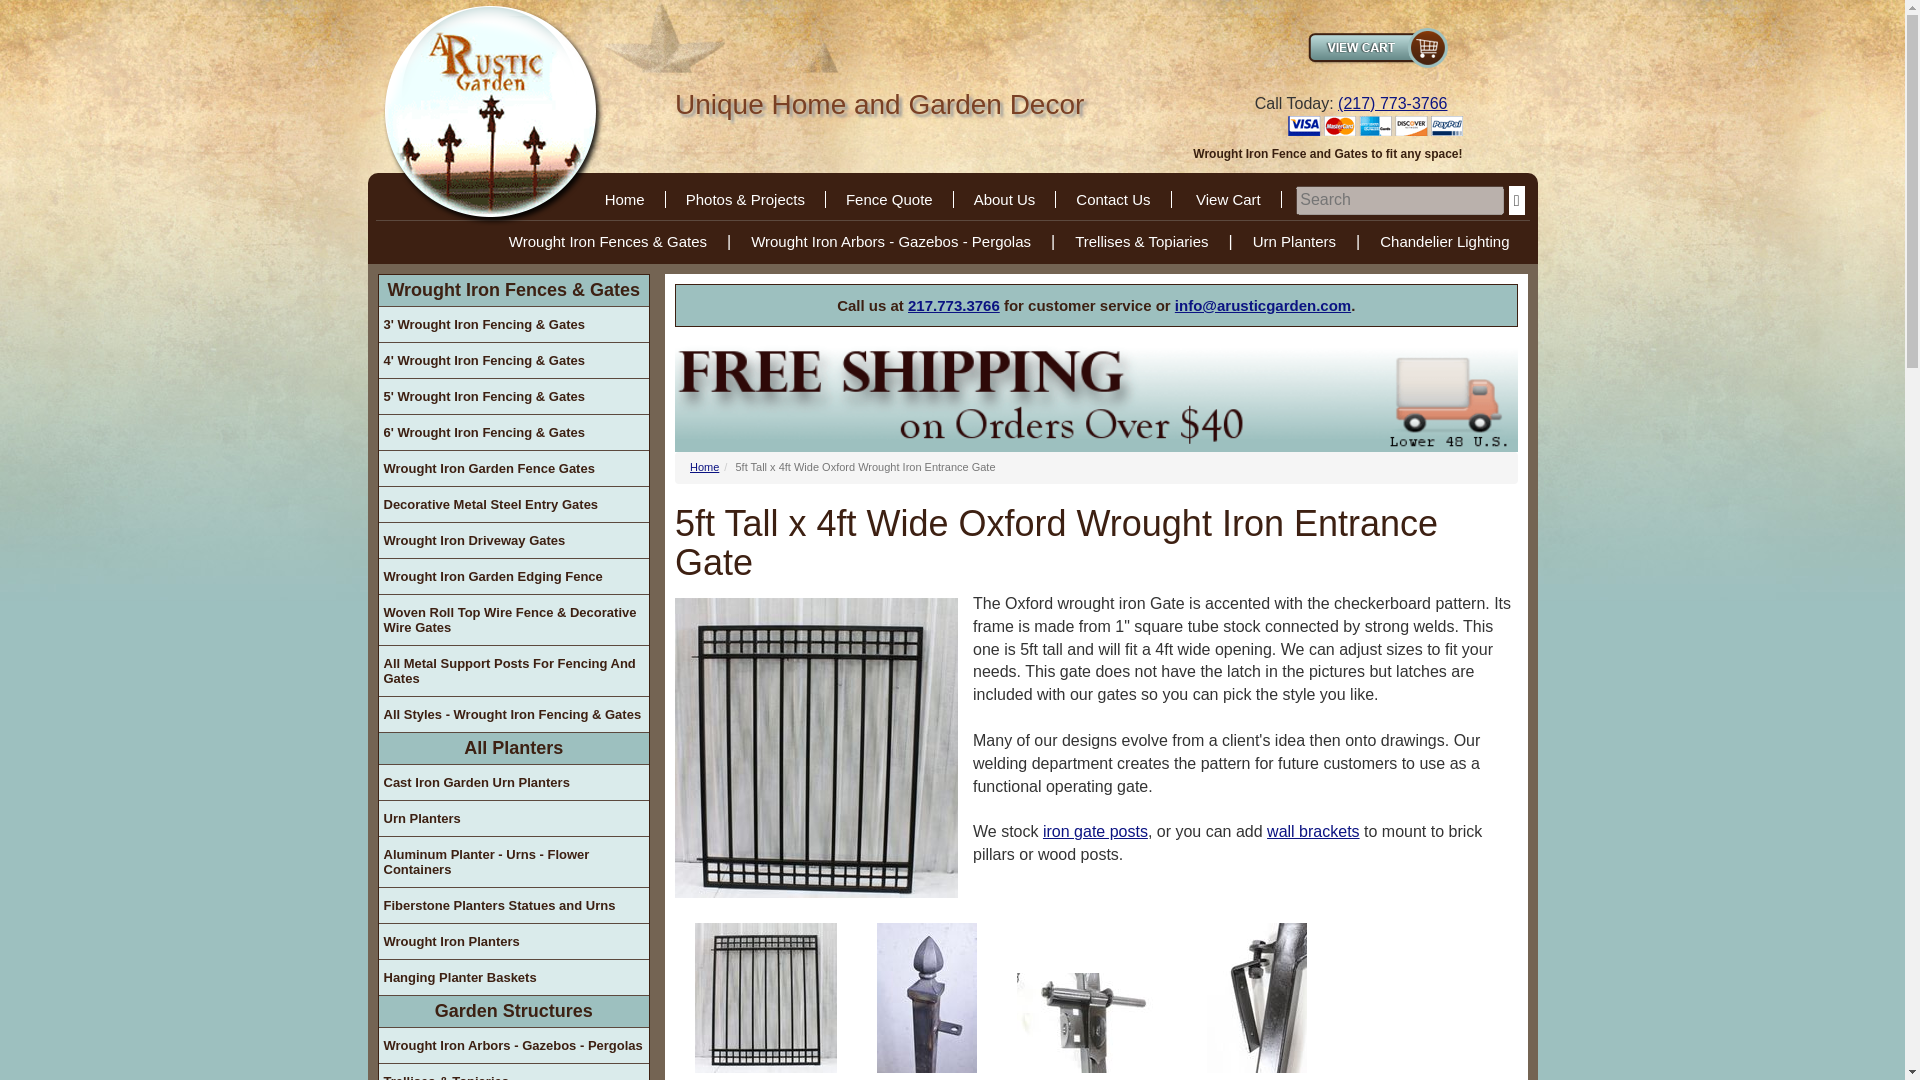  I want to click on Cast Iron Garden Urn Planters, so click(513, 782).